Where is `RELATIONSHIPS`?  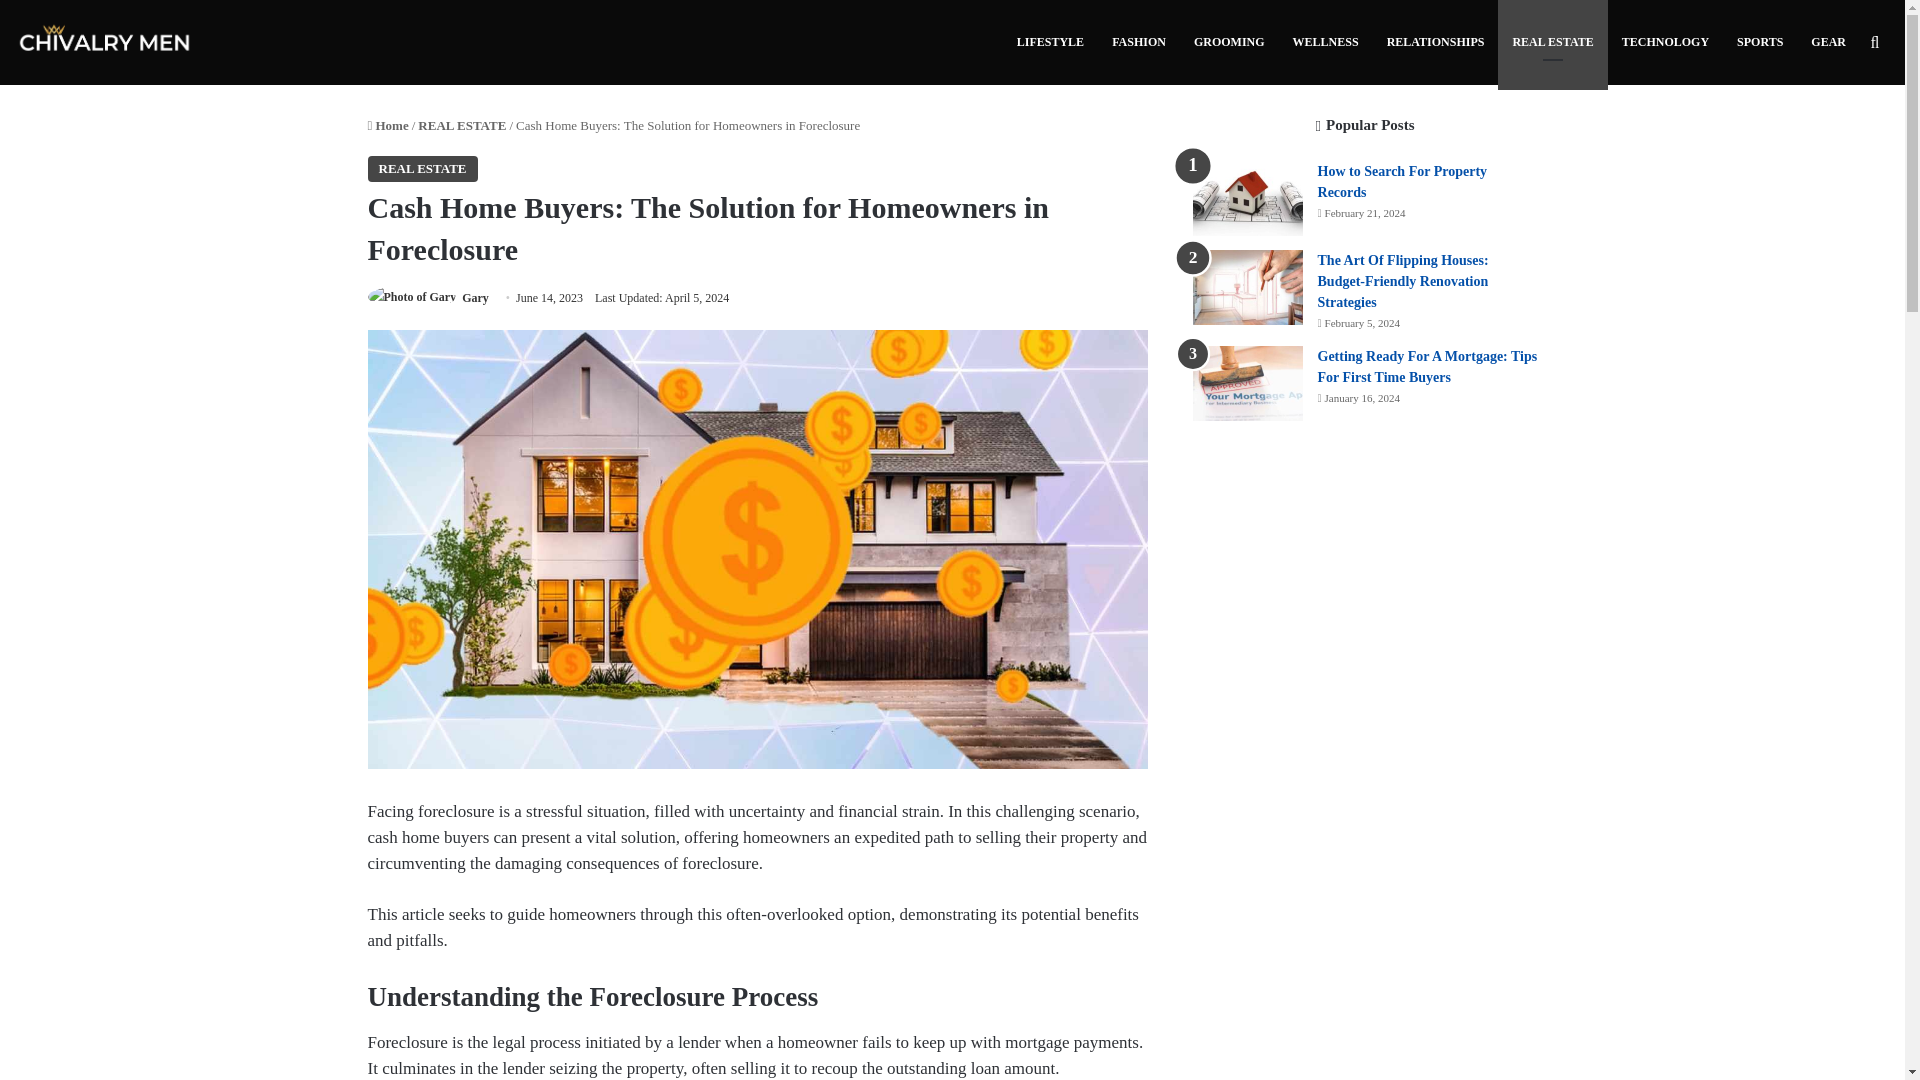
RELATIONSHIPS is located at coordinates (1436, 42).